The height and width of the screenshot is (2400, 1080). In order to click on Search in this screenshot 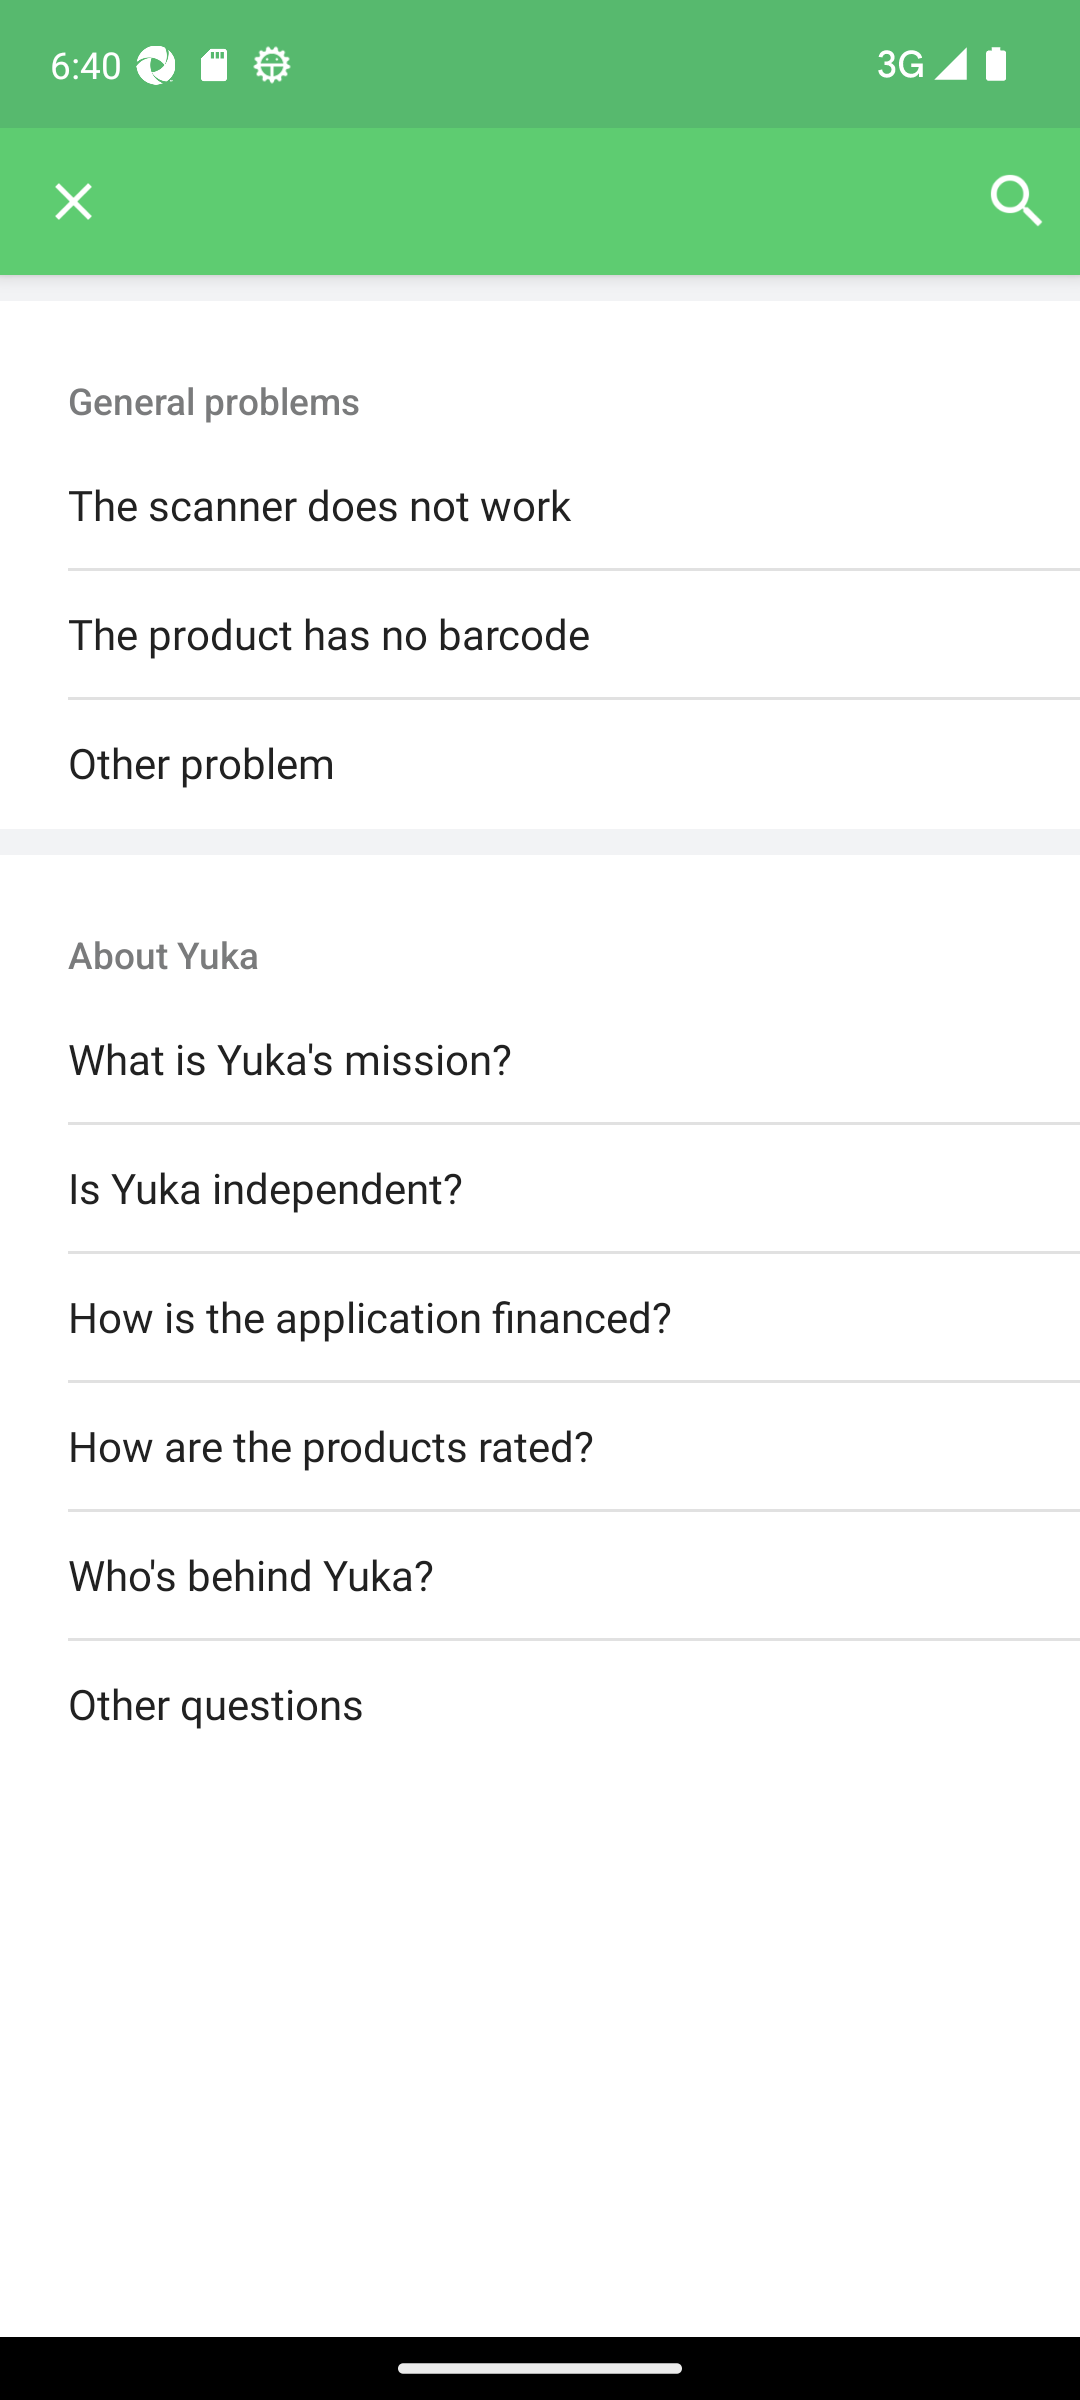, I will do `click(1016, 202)`.